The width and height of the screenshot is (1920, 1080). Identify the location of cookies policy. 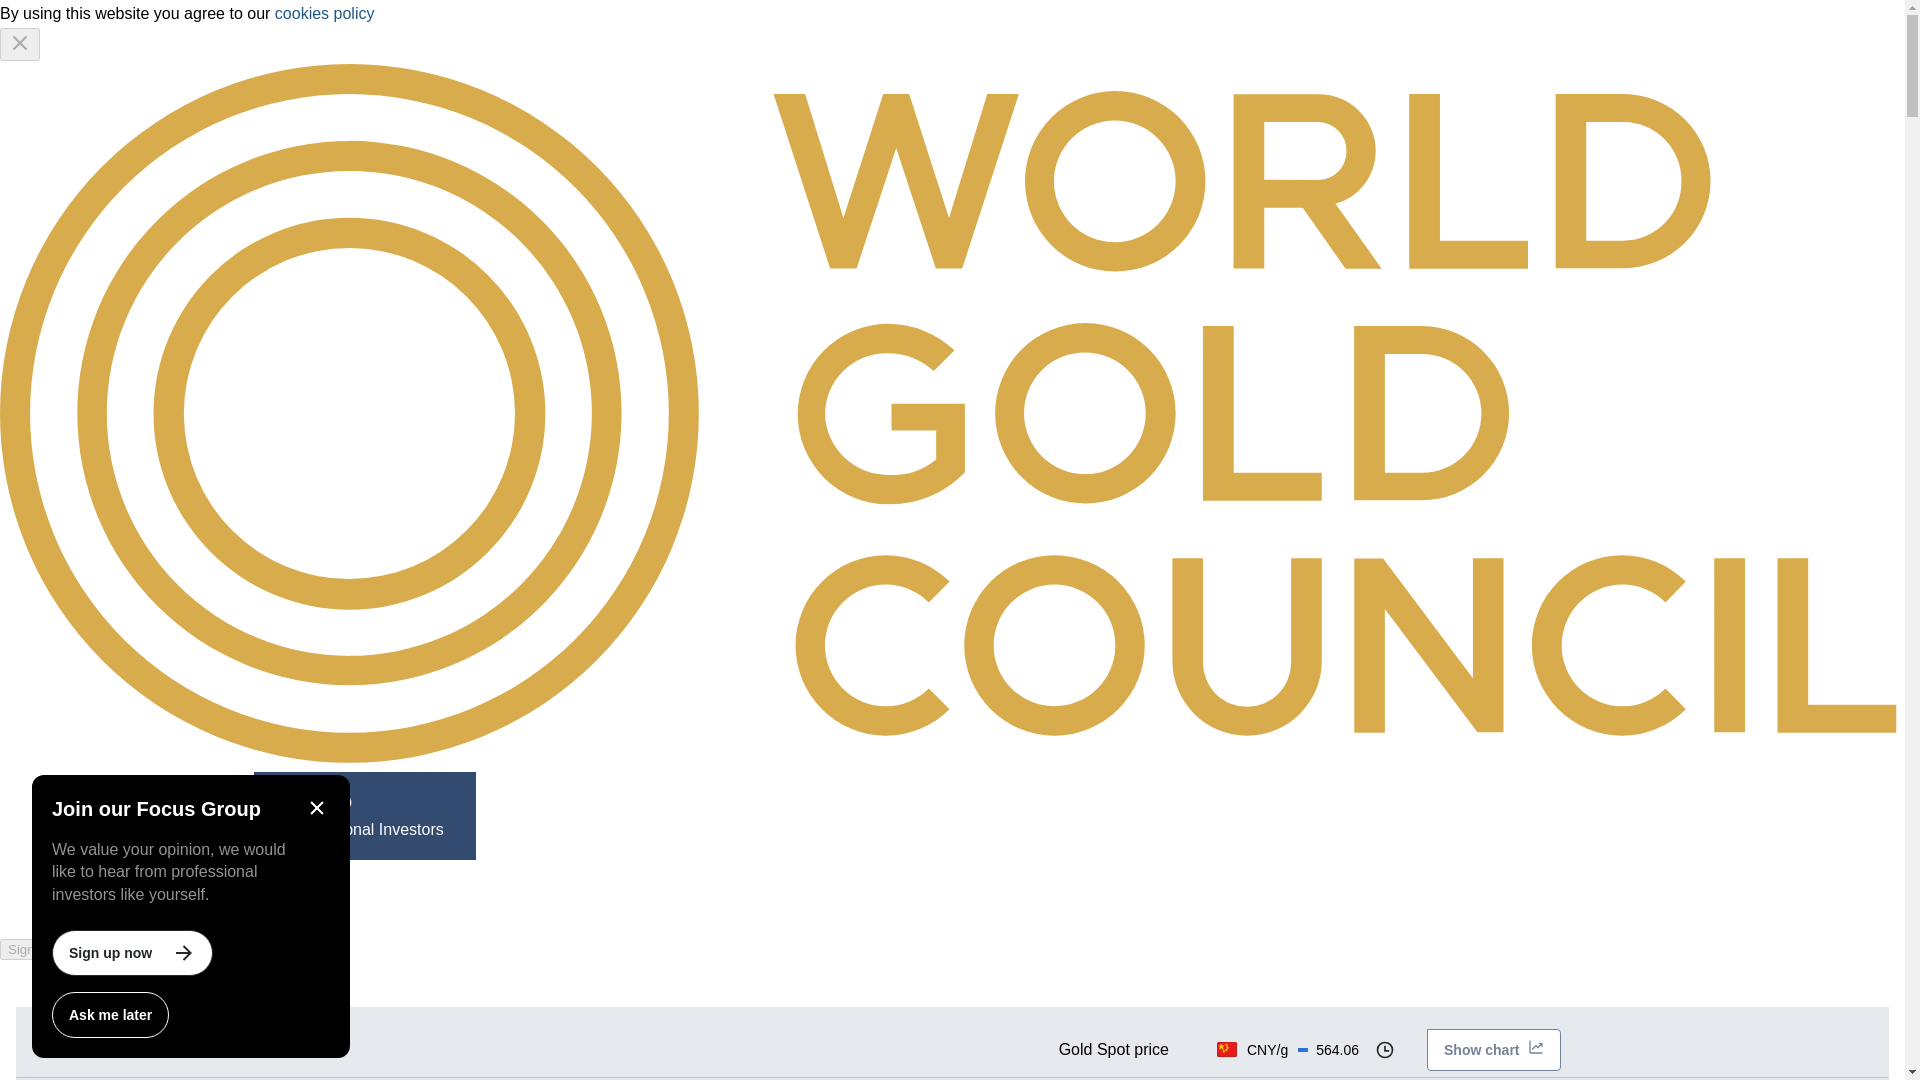
(364, 816).